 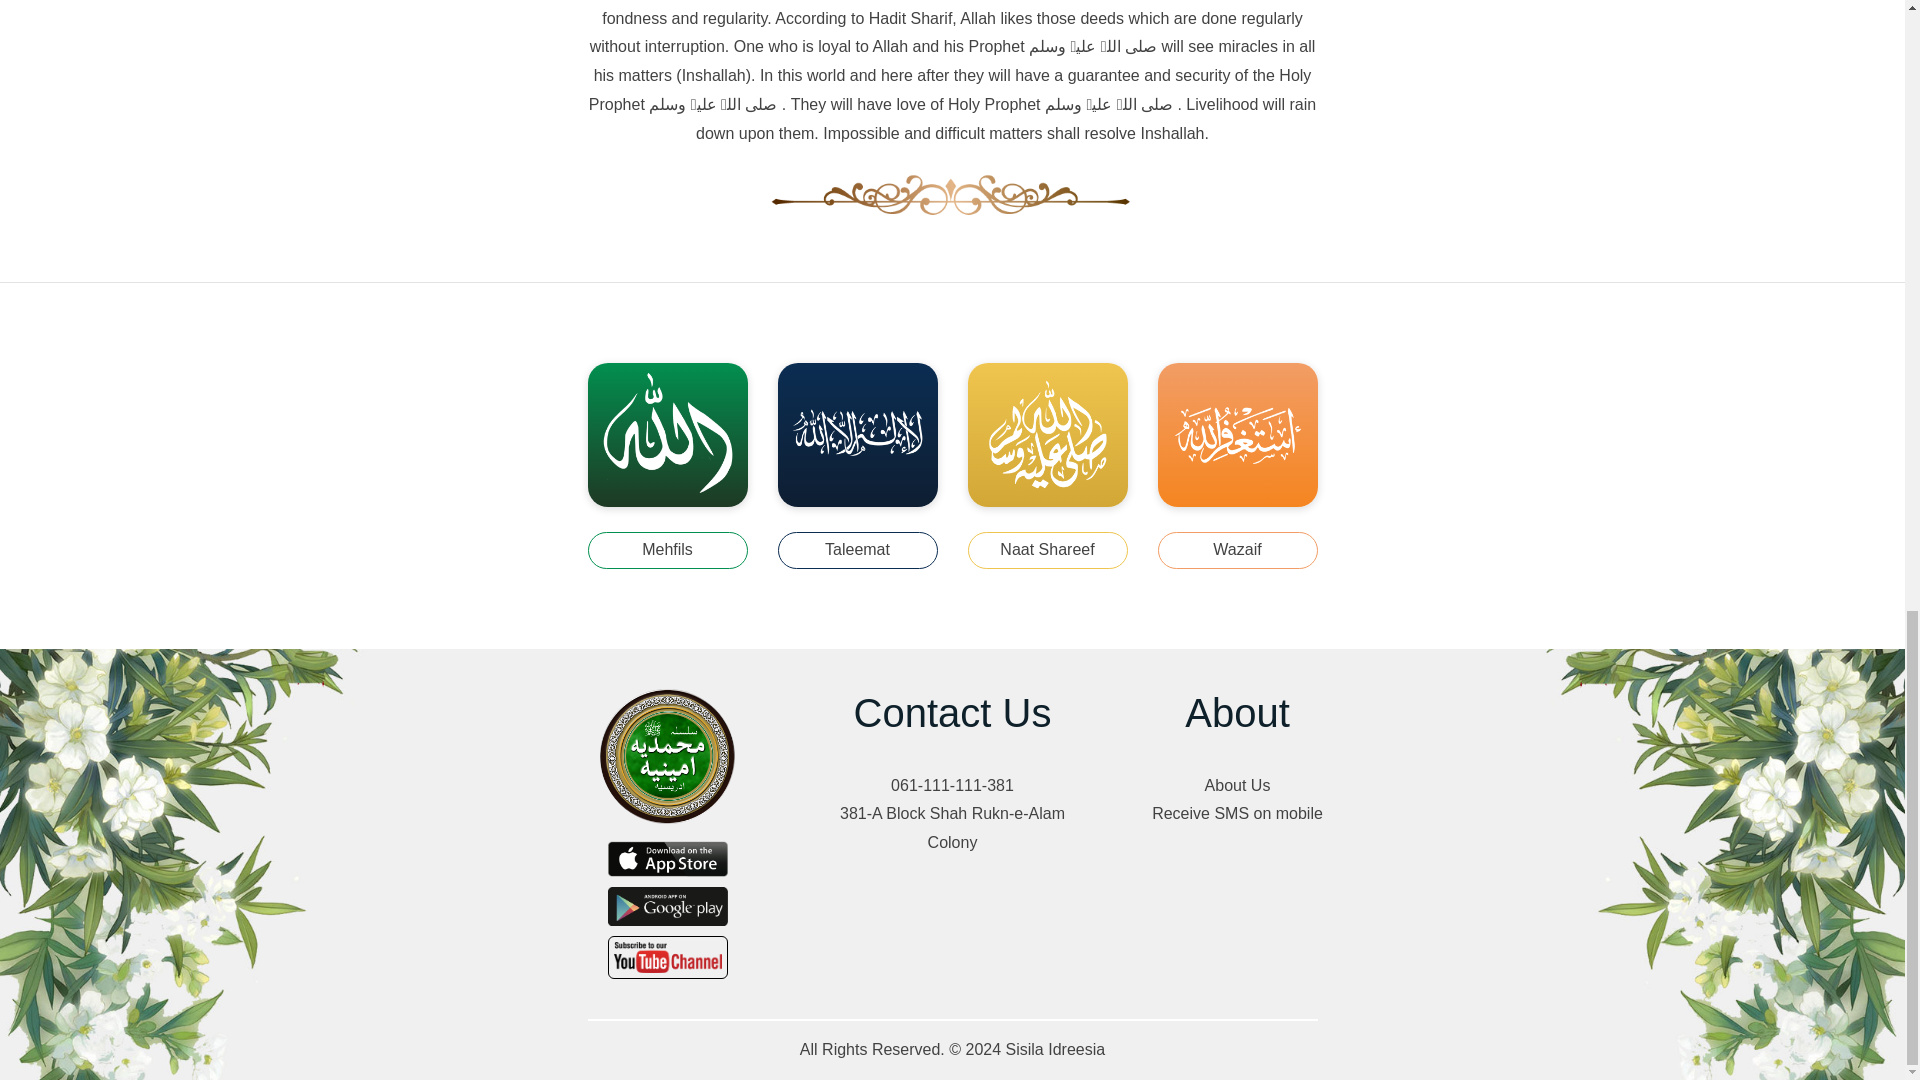 I want to click on Receive SMS on mobile, so click(x=1237, y=814).